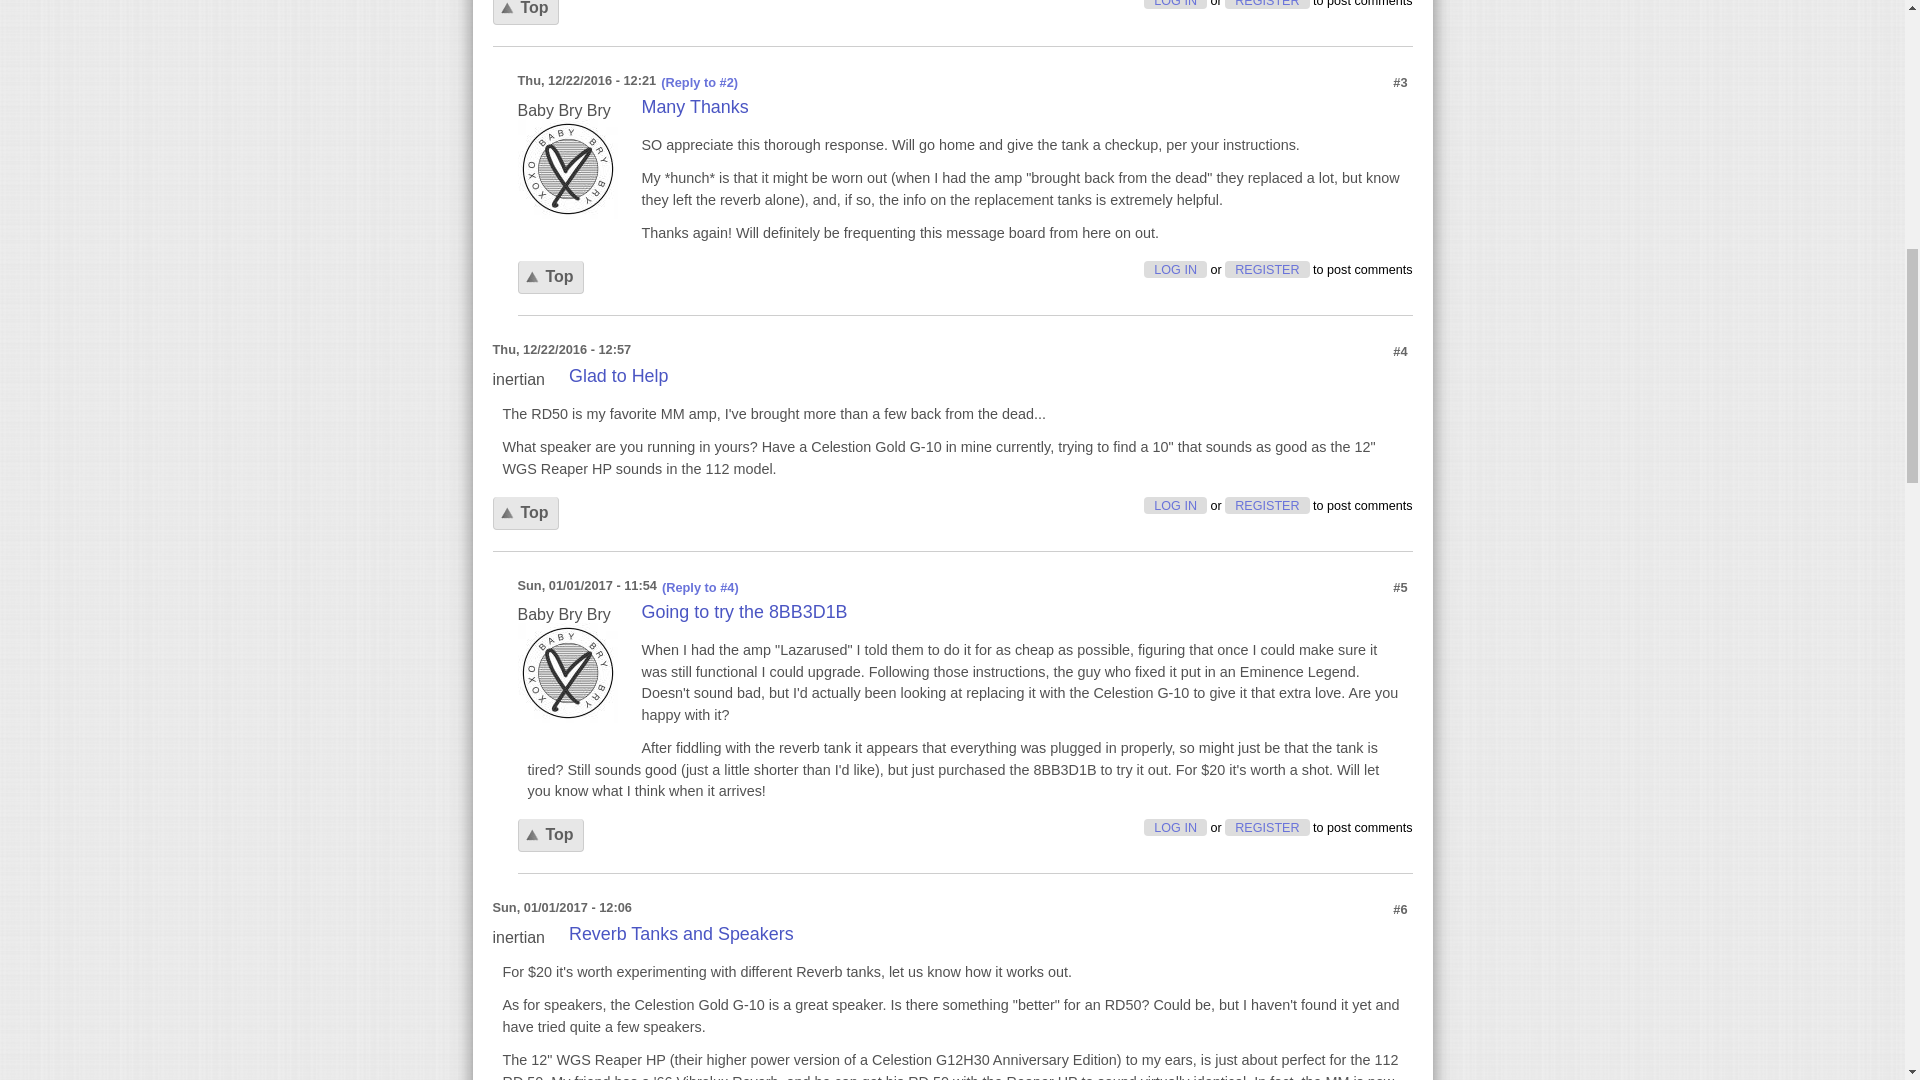 This screenshot has height=1080, width=1920. What do you see at coordinates (1266, 505) in the screenshot?
I see `REGISTER` at bounding box center [1266, 505].